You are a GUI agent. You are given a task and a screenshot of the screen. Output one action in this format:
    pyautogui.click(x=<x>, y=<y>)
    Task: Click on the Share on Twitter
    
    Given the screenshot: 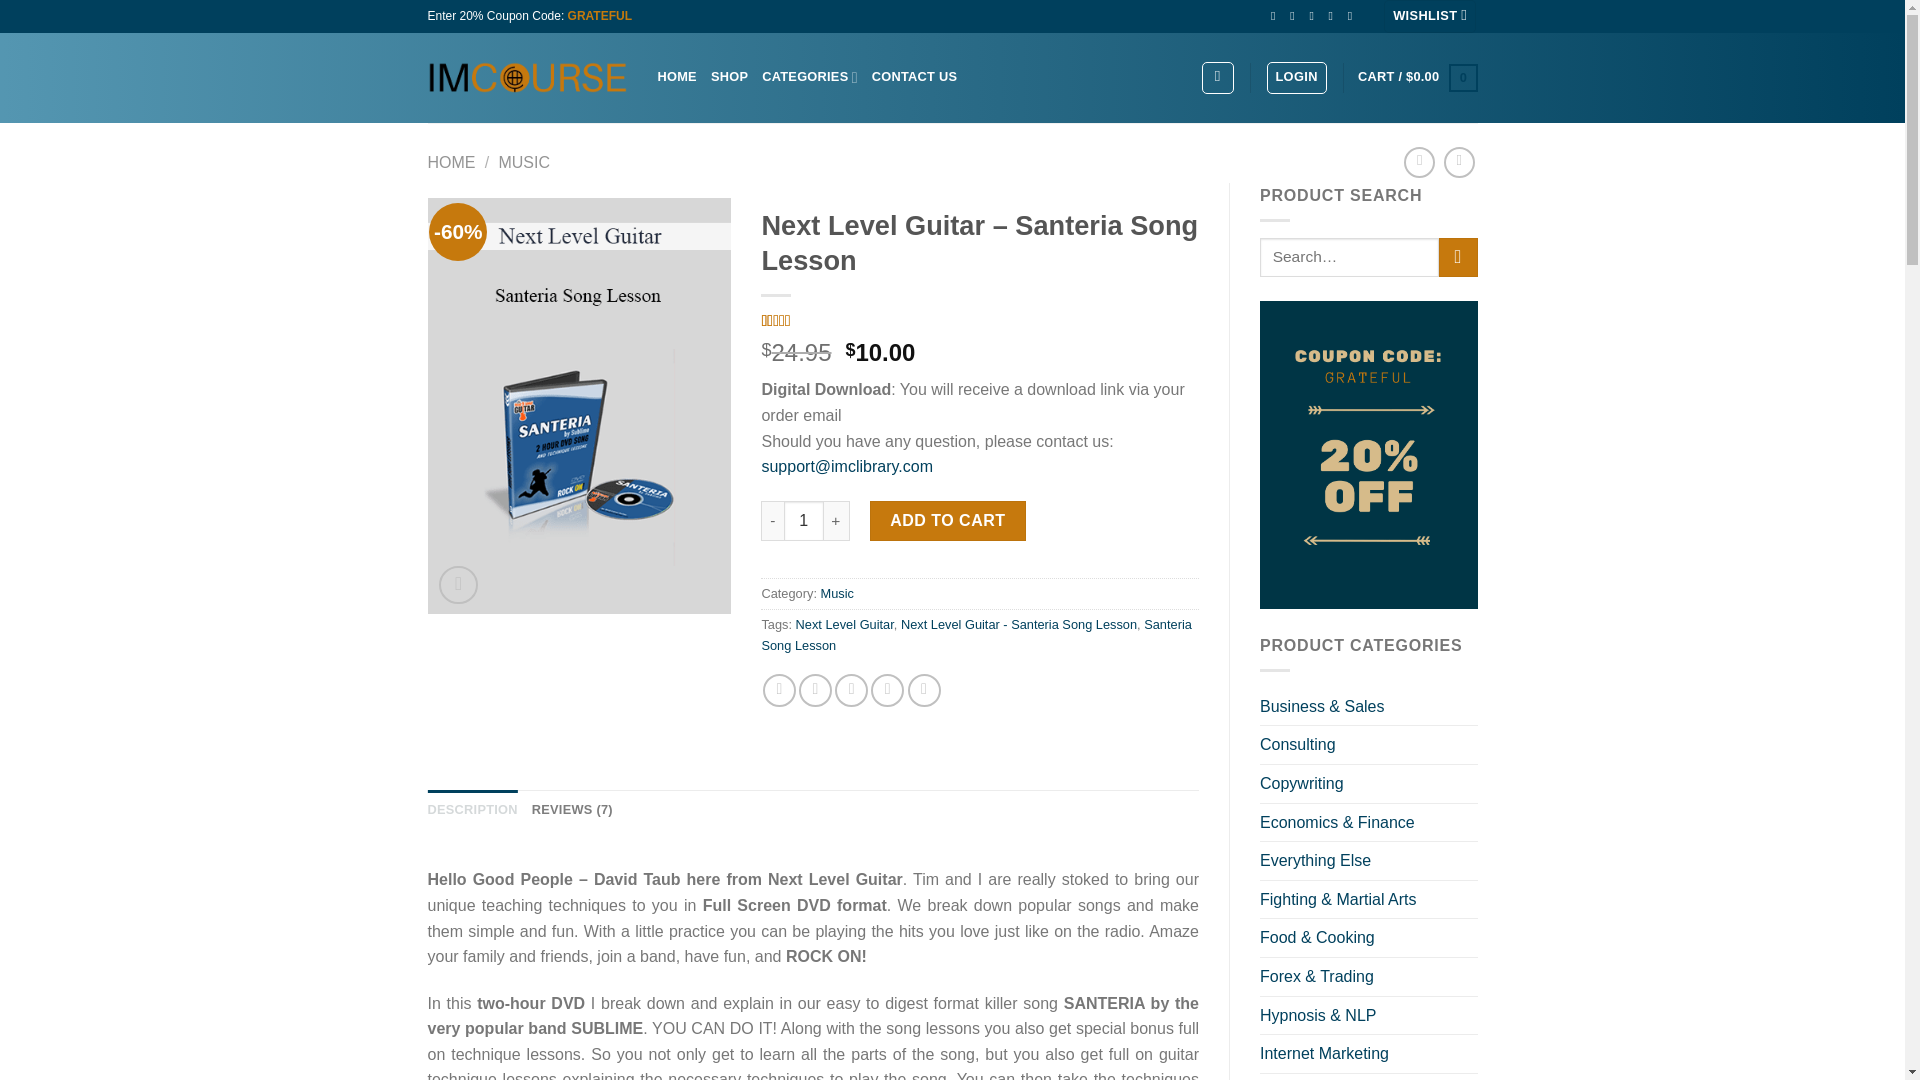 What is the action you would take?
    pyautogui.click(x=814, y=690)
    